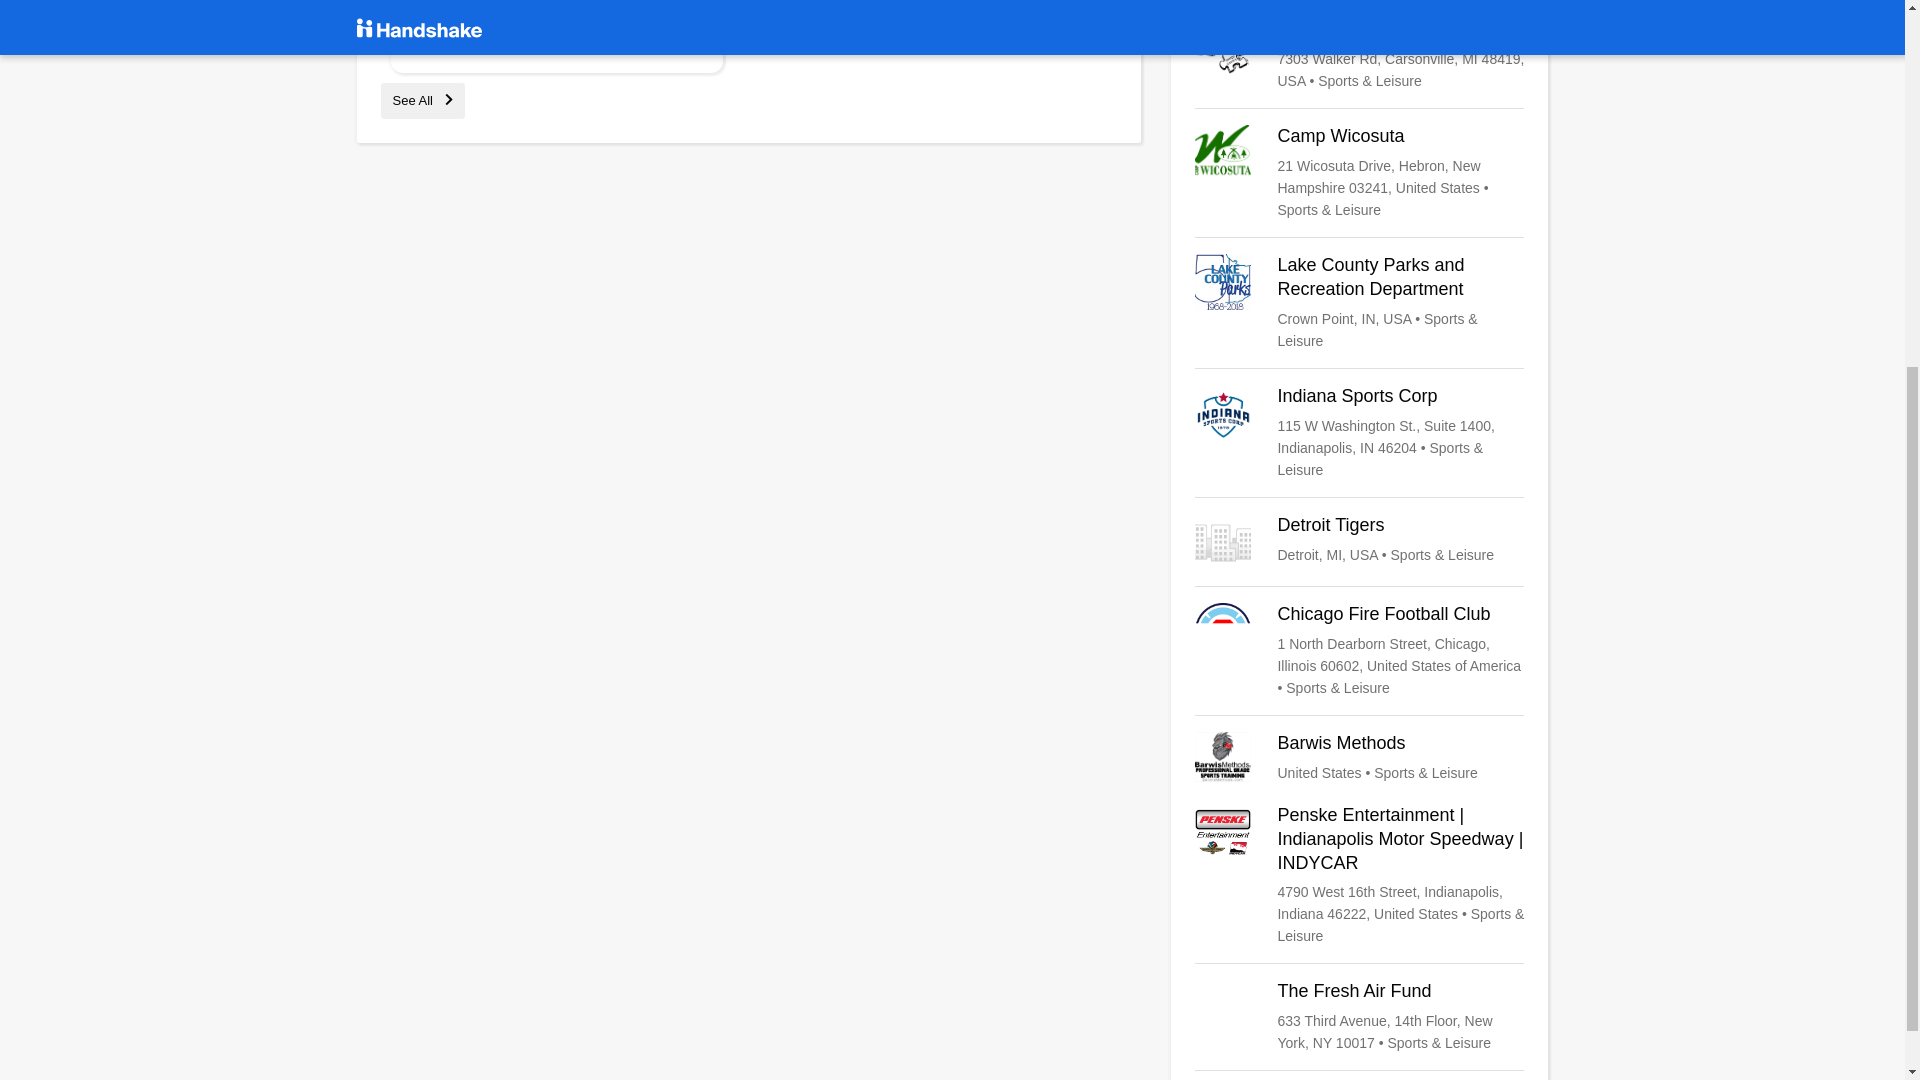 The image size is (1920, 1080). What do you see at coordinates (422, 100) in the screenshot?
I see `See All` at bounding box center [422, 100].